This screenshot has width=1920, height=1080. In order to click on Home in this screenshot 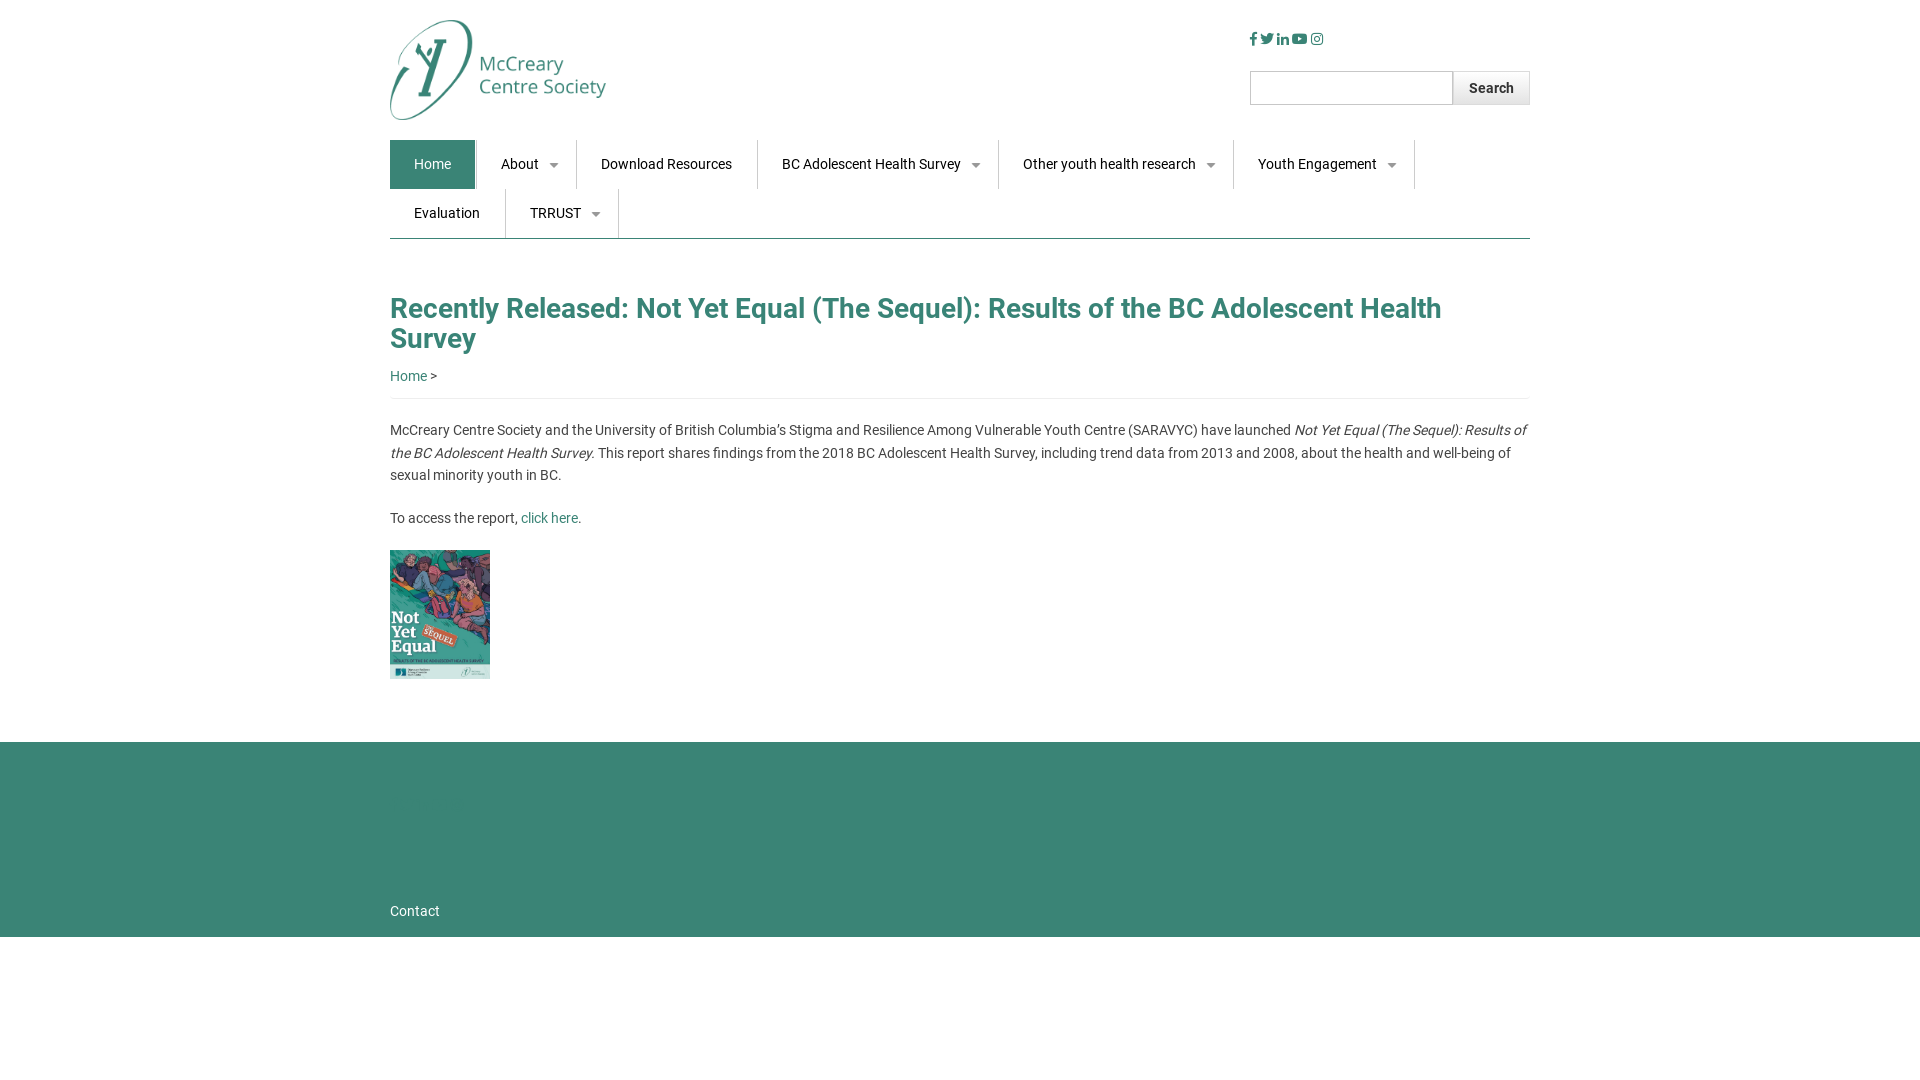, I will do `click(432, 164)`.